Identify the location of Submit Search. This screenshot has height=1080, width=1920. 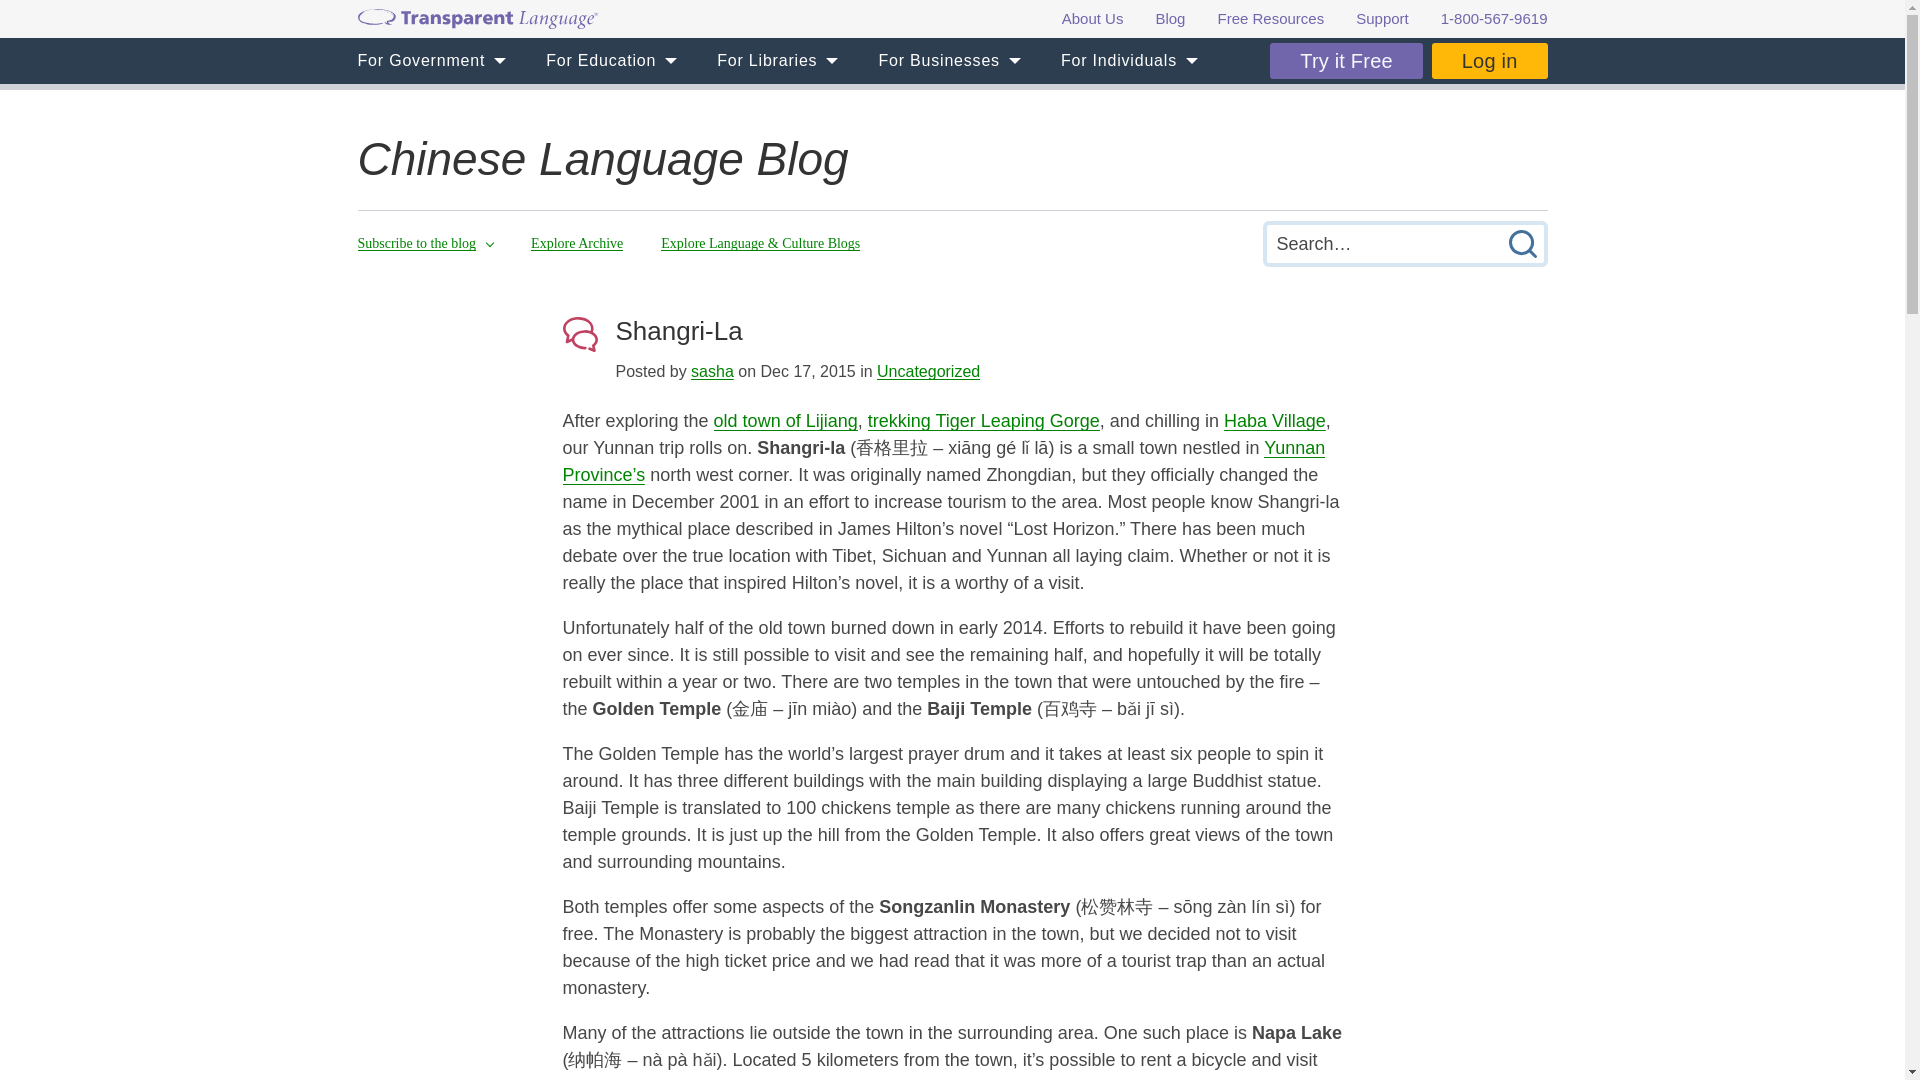
(1521, 243).